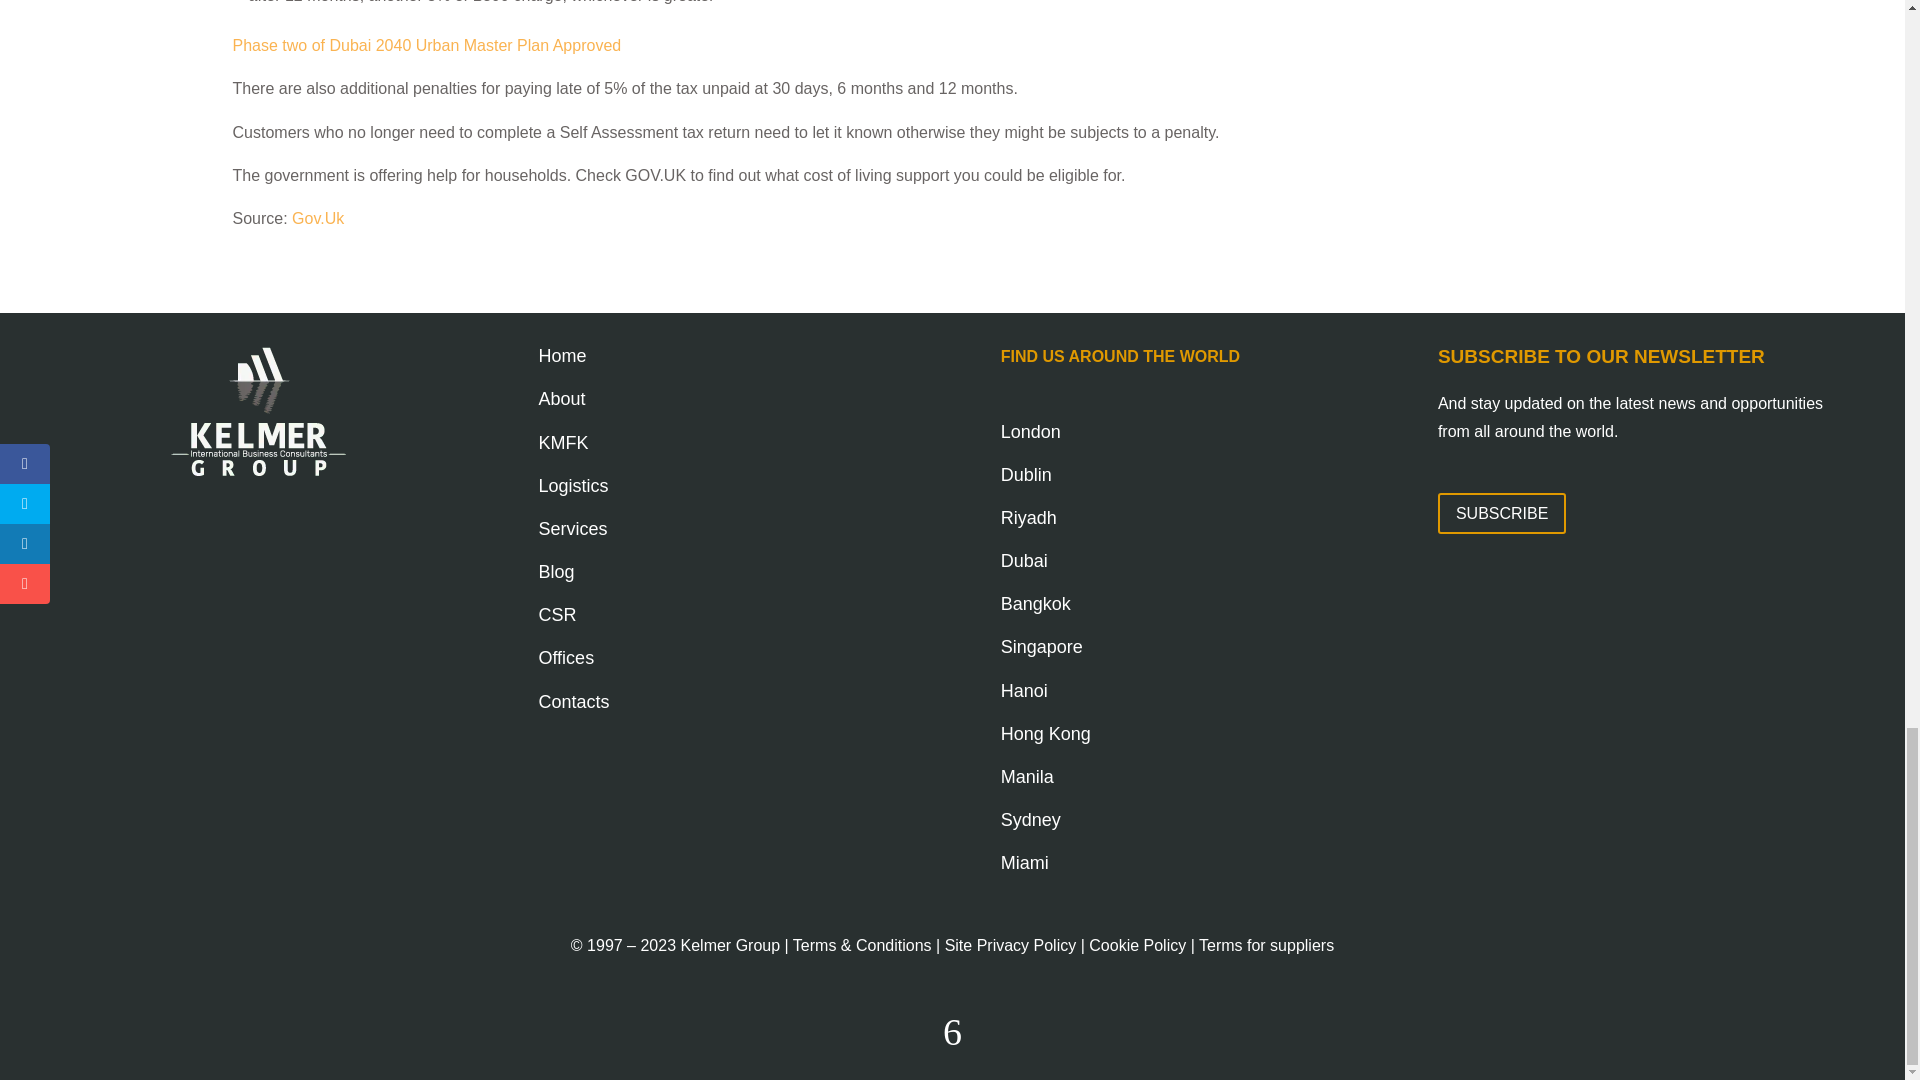 The image size is (1920, 1080). Describe the element at coordinates (258, 411) in the screenshot. I see `kelmer-group-logo` at that location.